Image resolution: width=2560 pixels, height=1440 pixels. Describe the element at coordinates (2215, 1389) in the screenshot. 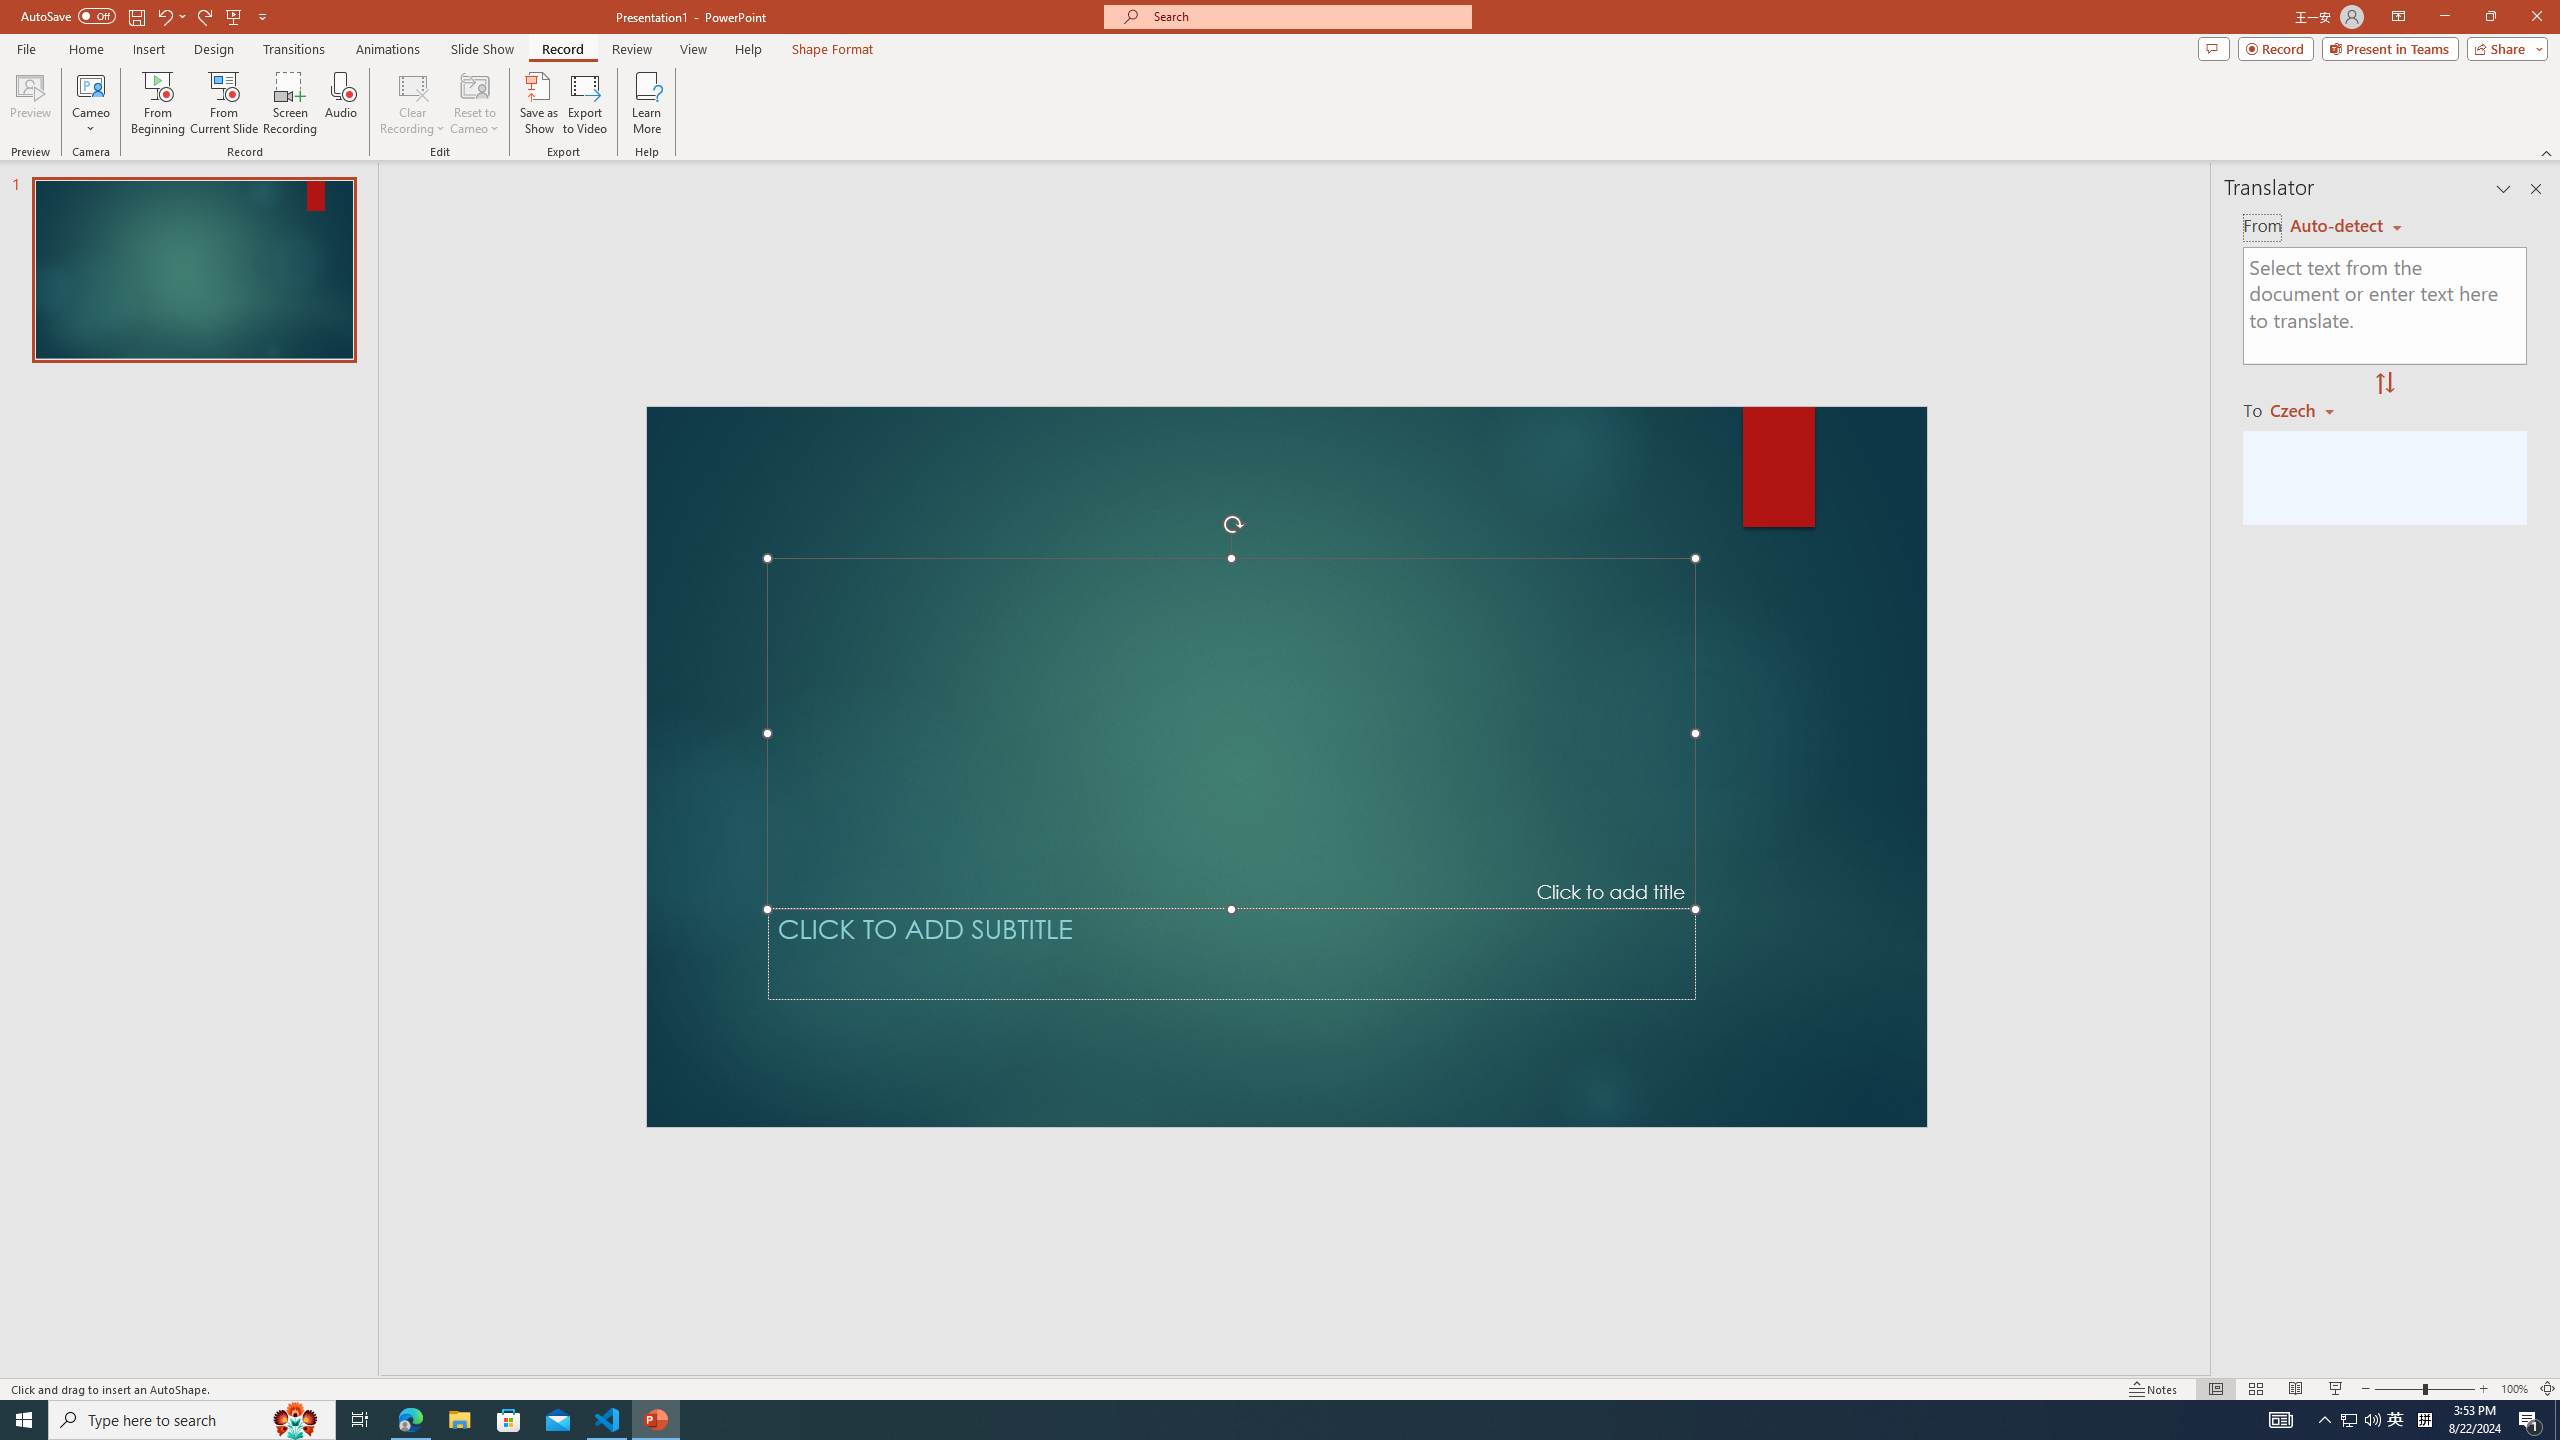

I see `Normal` at that location.